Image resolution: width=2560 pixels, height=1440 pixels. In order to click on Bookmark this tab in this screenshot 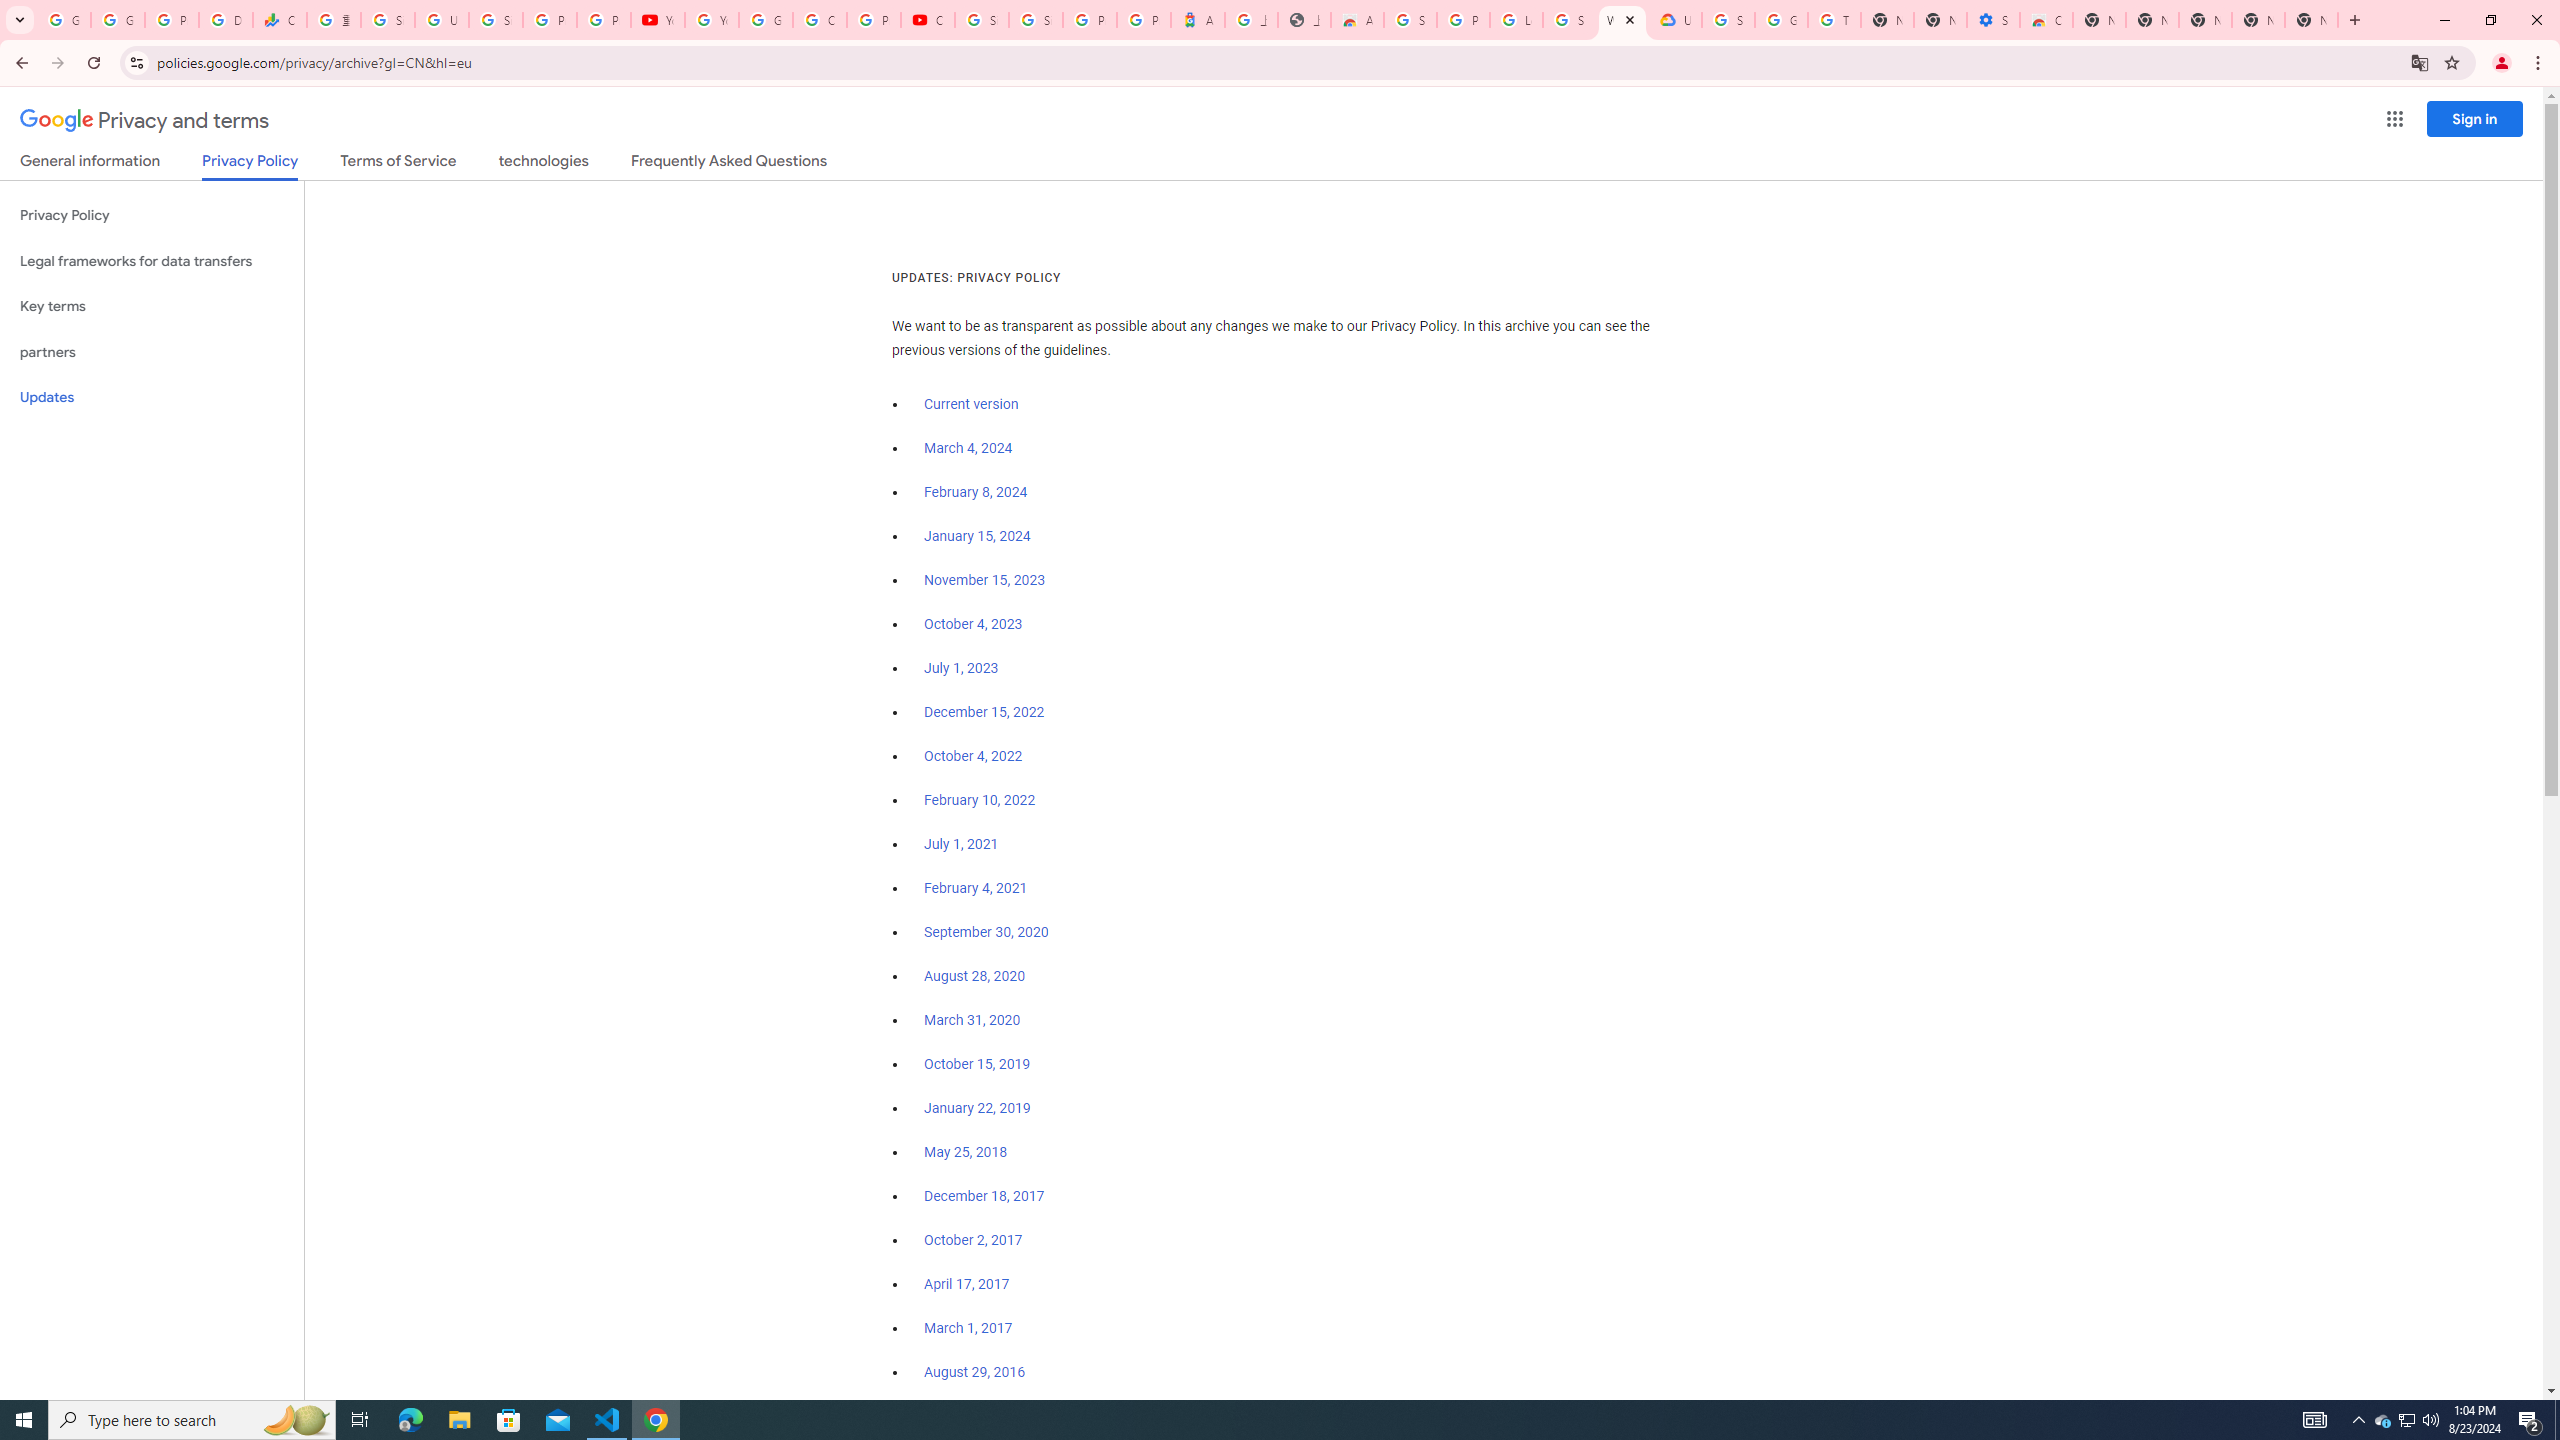, I will do `click(2450, 62)`.